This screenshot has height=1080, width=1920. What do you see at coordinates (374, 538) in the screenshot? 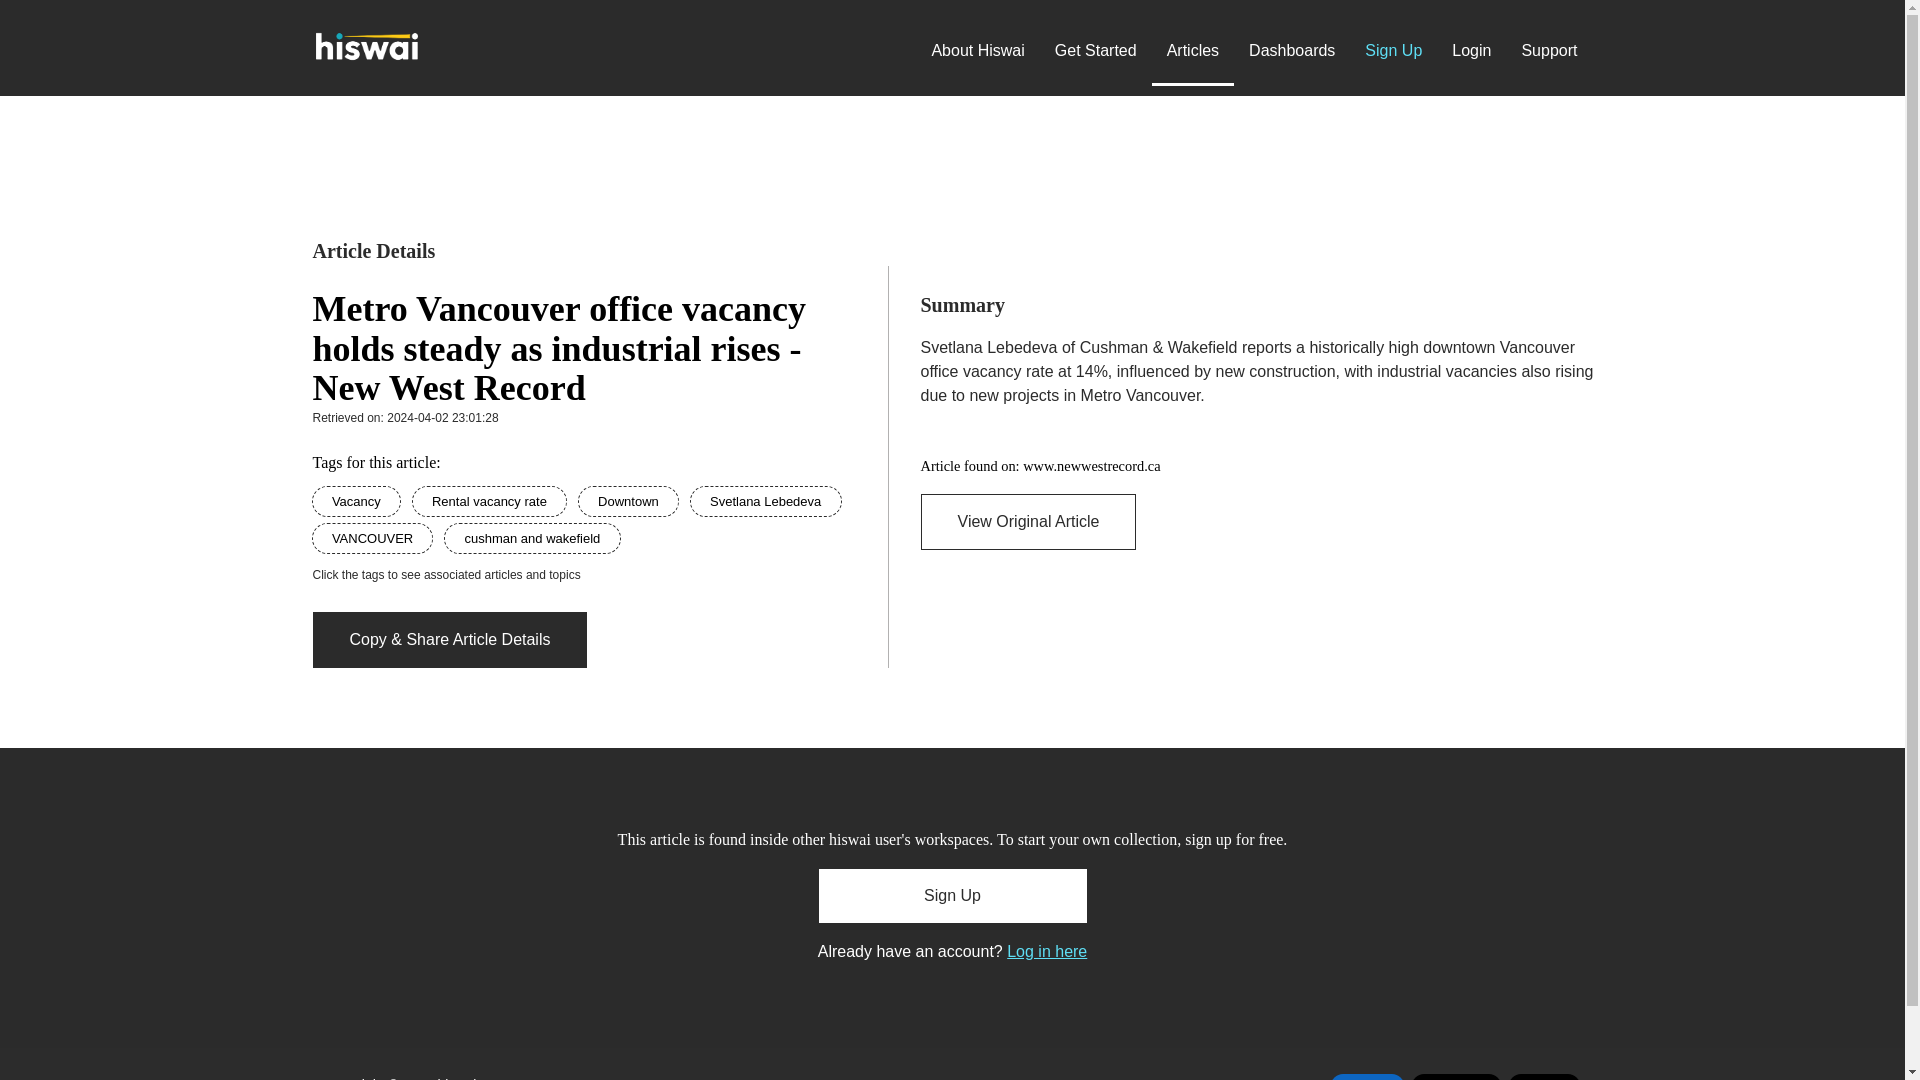
I see `VANCOUVER` at bounding box center [374, 538].